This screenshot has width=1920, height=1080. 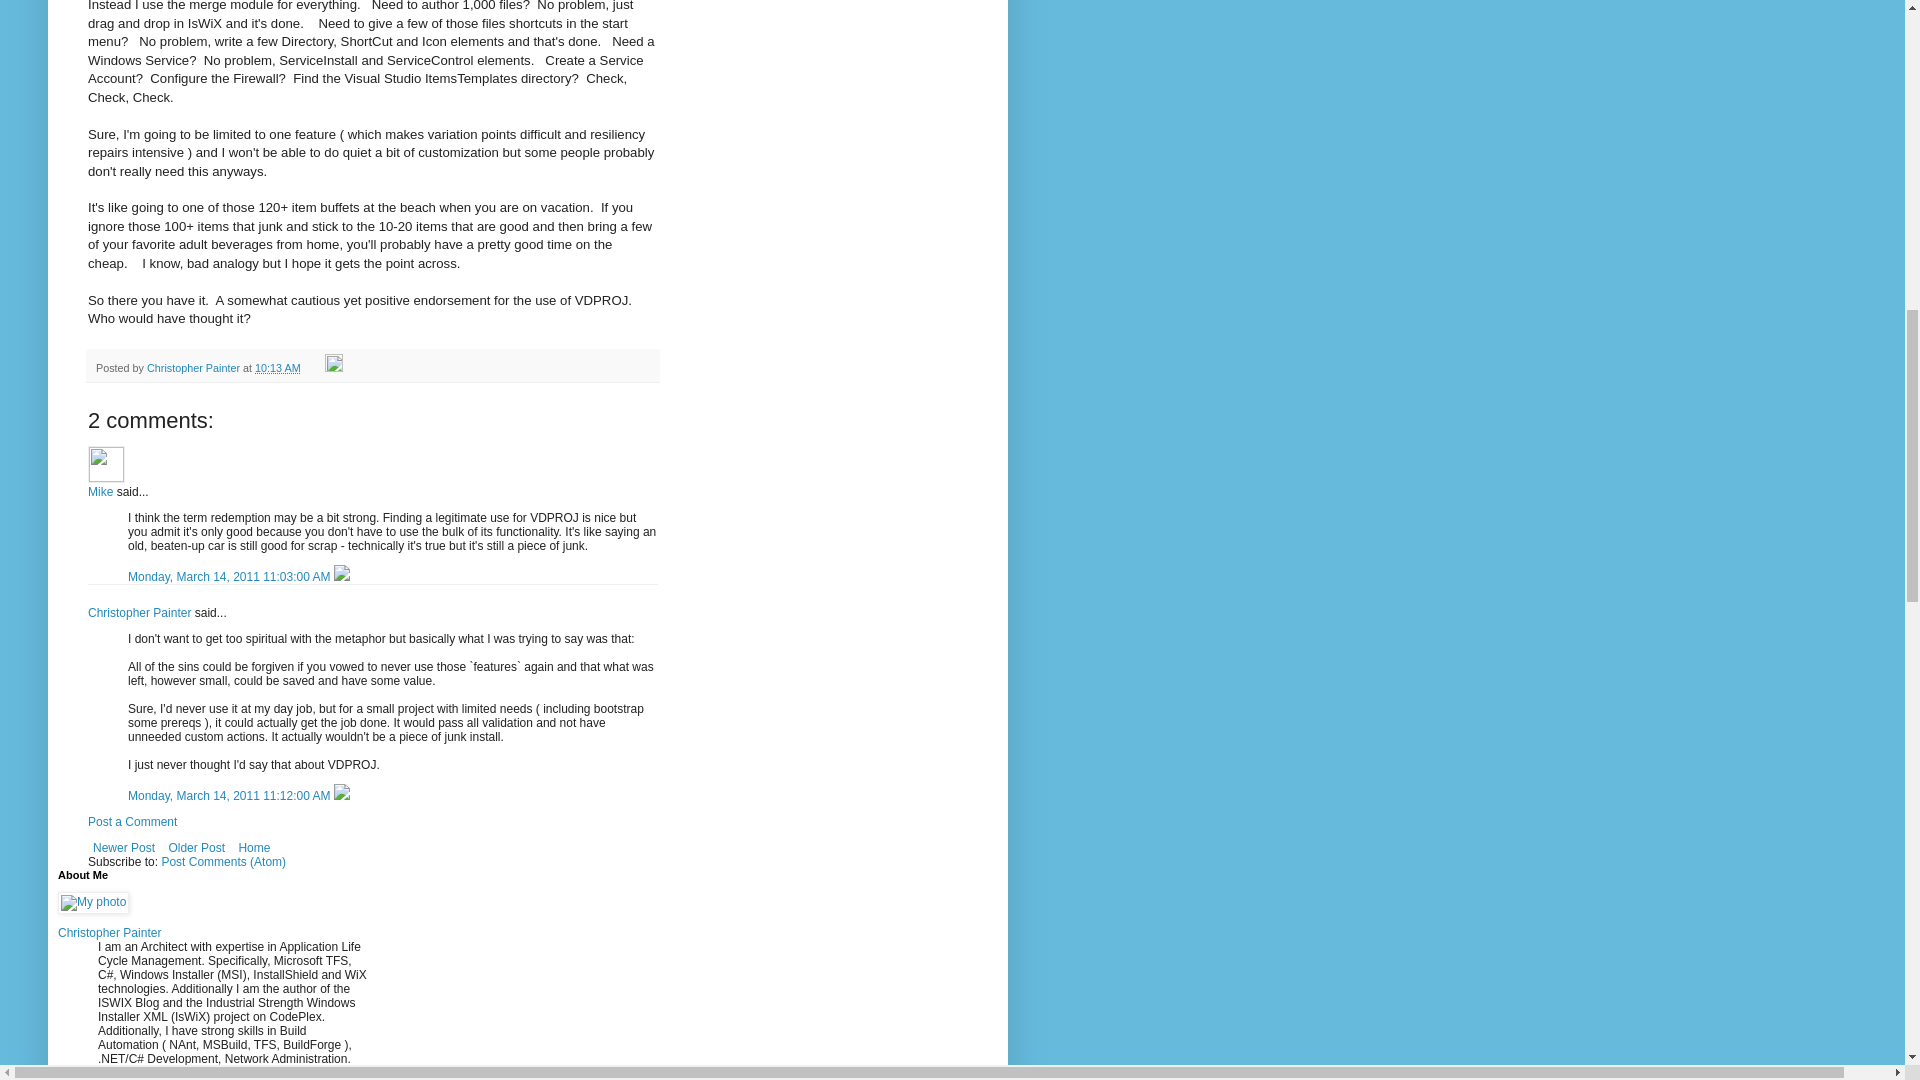 I want to click on 10:13 AM, so click(x=278, y=367).